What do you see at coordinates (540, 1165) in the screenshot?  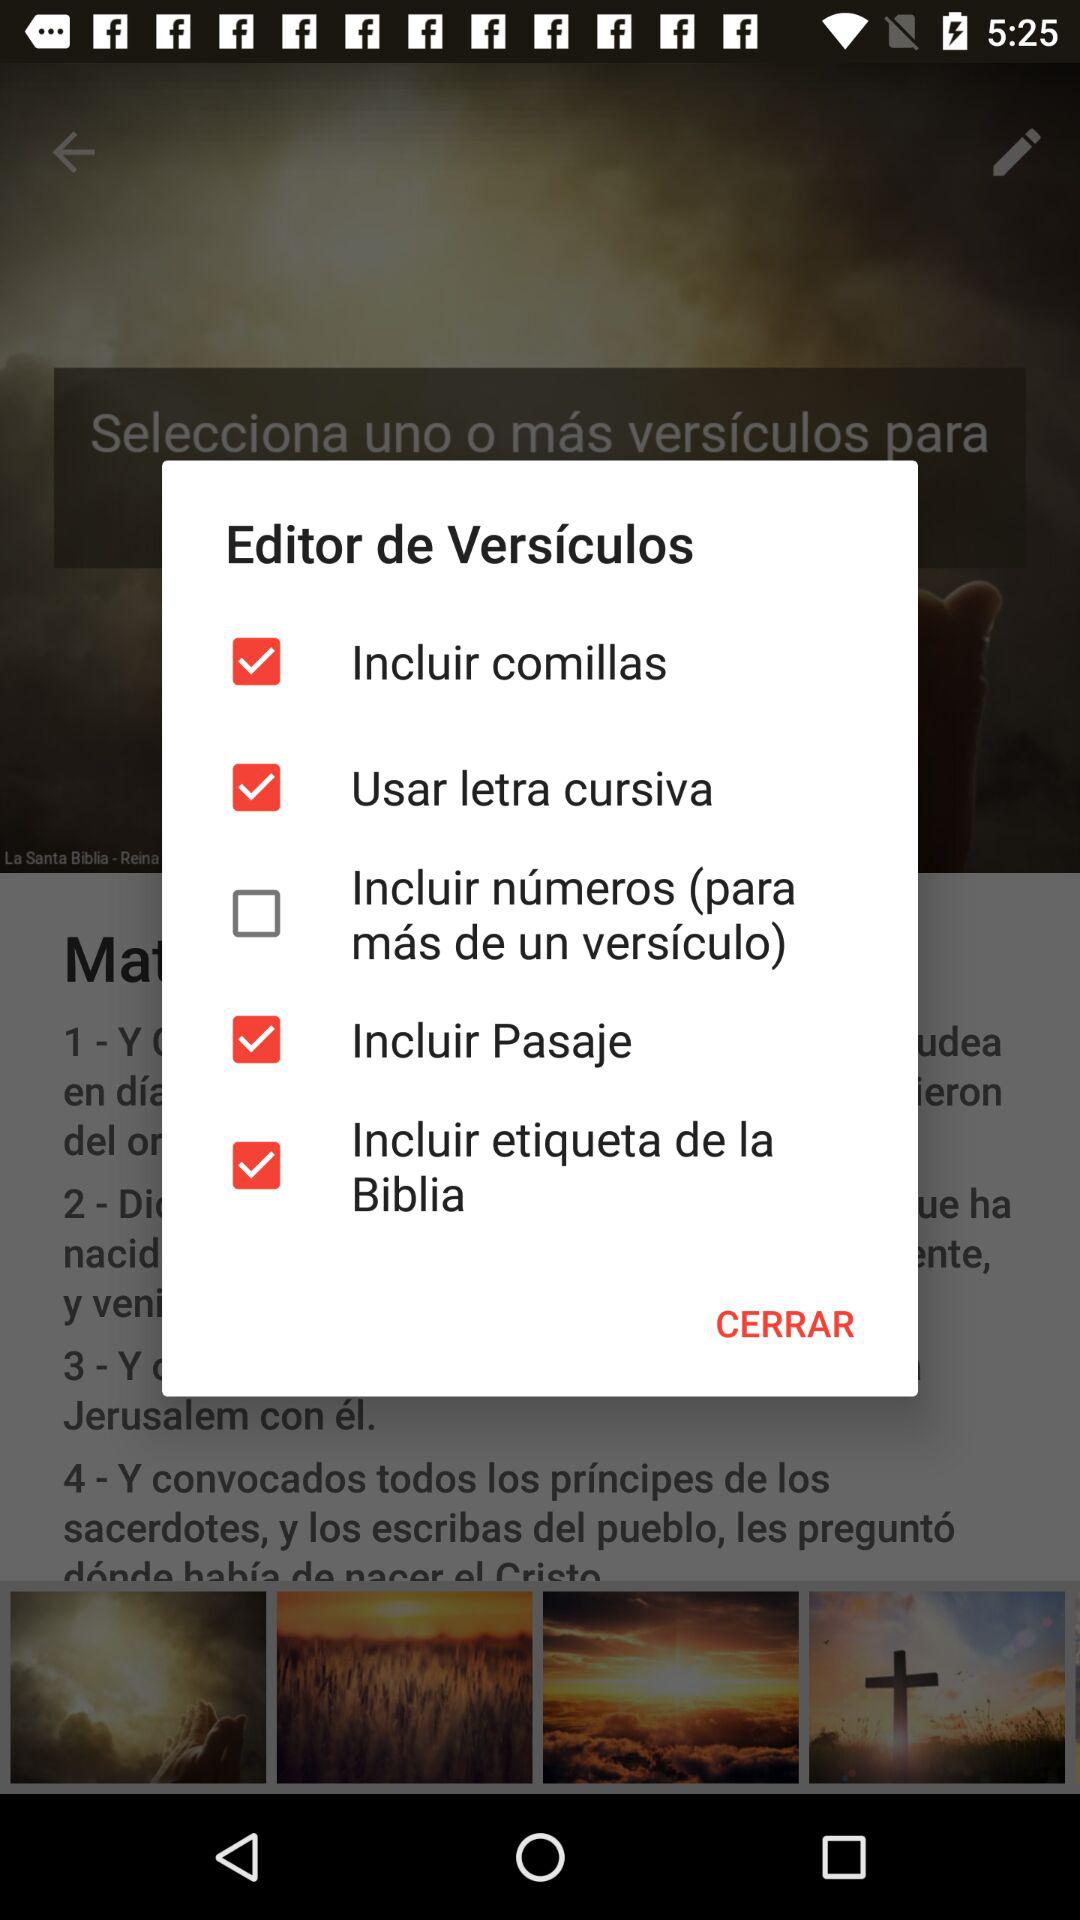 I see `select the incluir etiqueta de item` at bounding box center [540, 1165].